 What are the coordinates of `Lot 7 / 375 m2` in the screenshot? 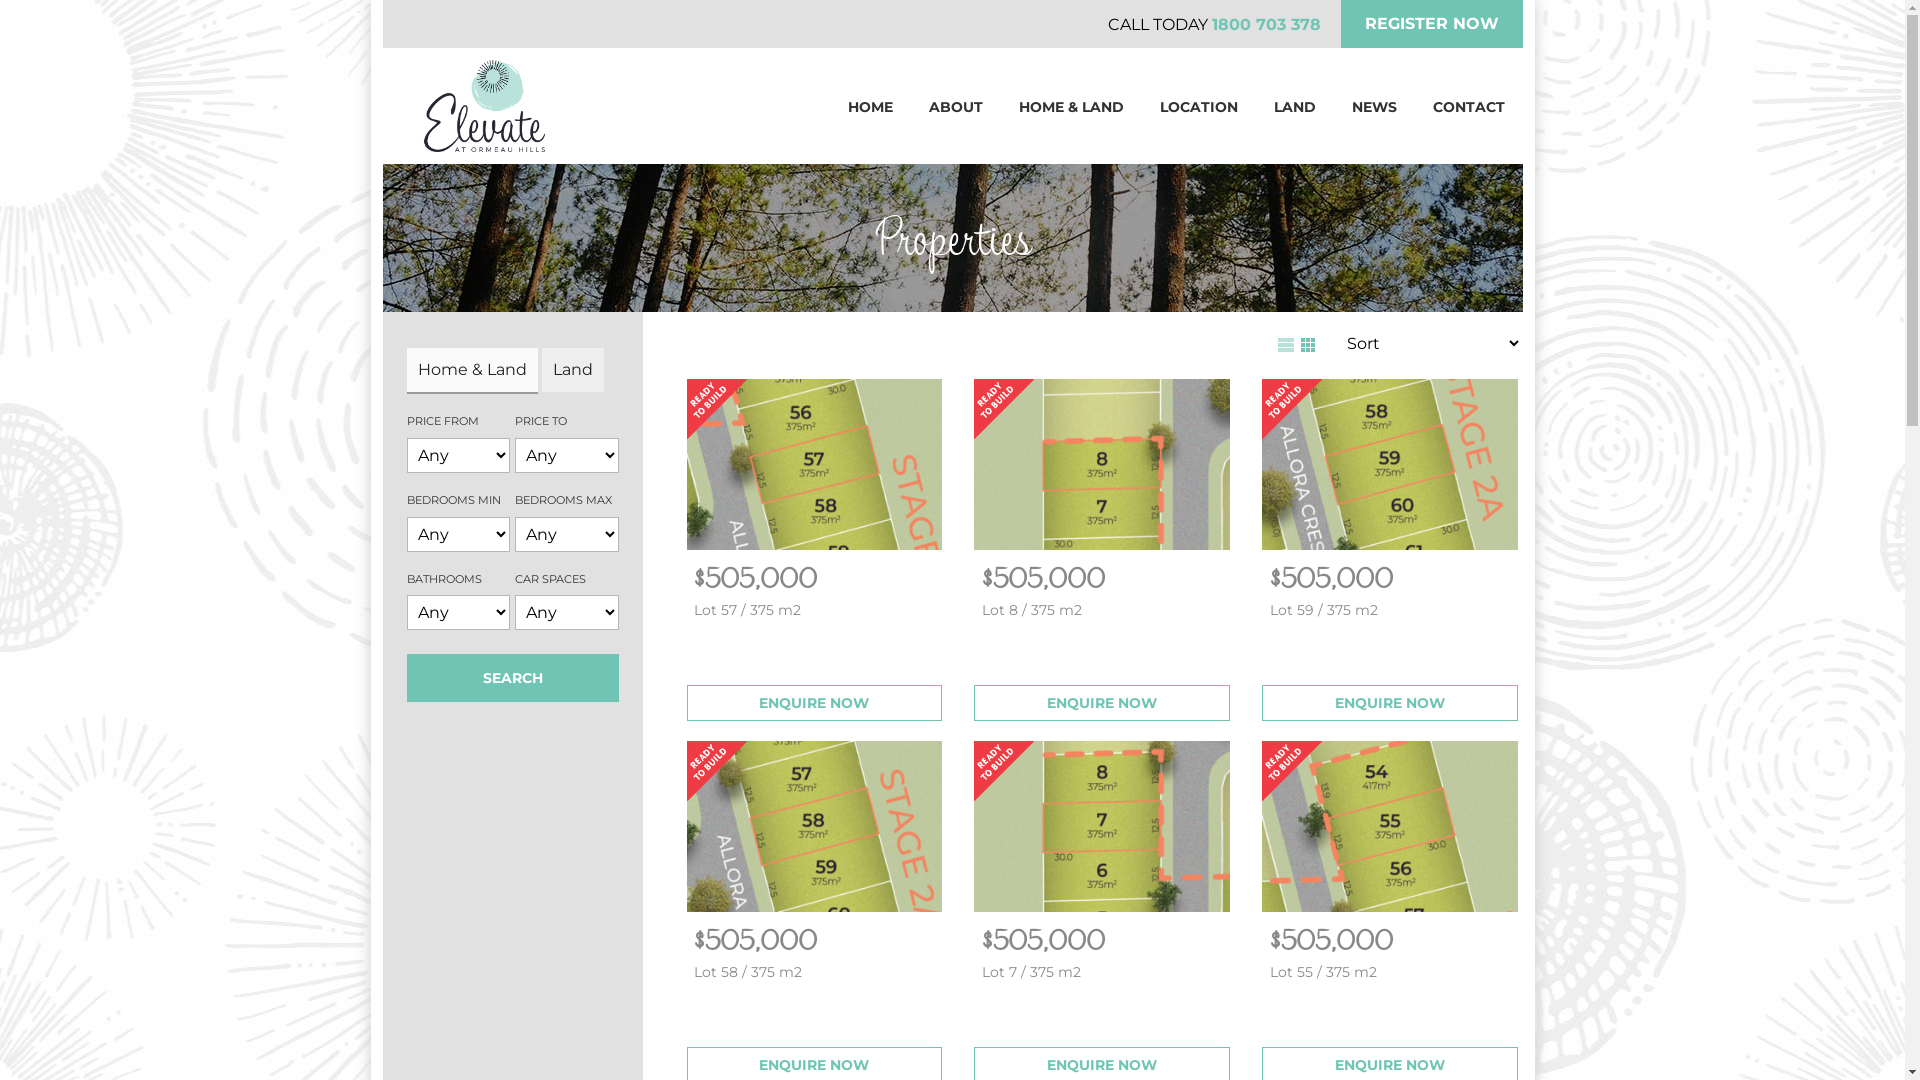 It's located at (1103, 978).